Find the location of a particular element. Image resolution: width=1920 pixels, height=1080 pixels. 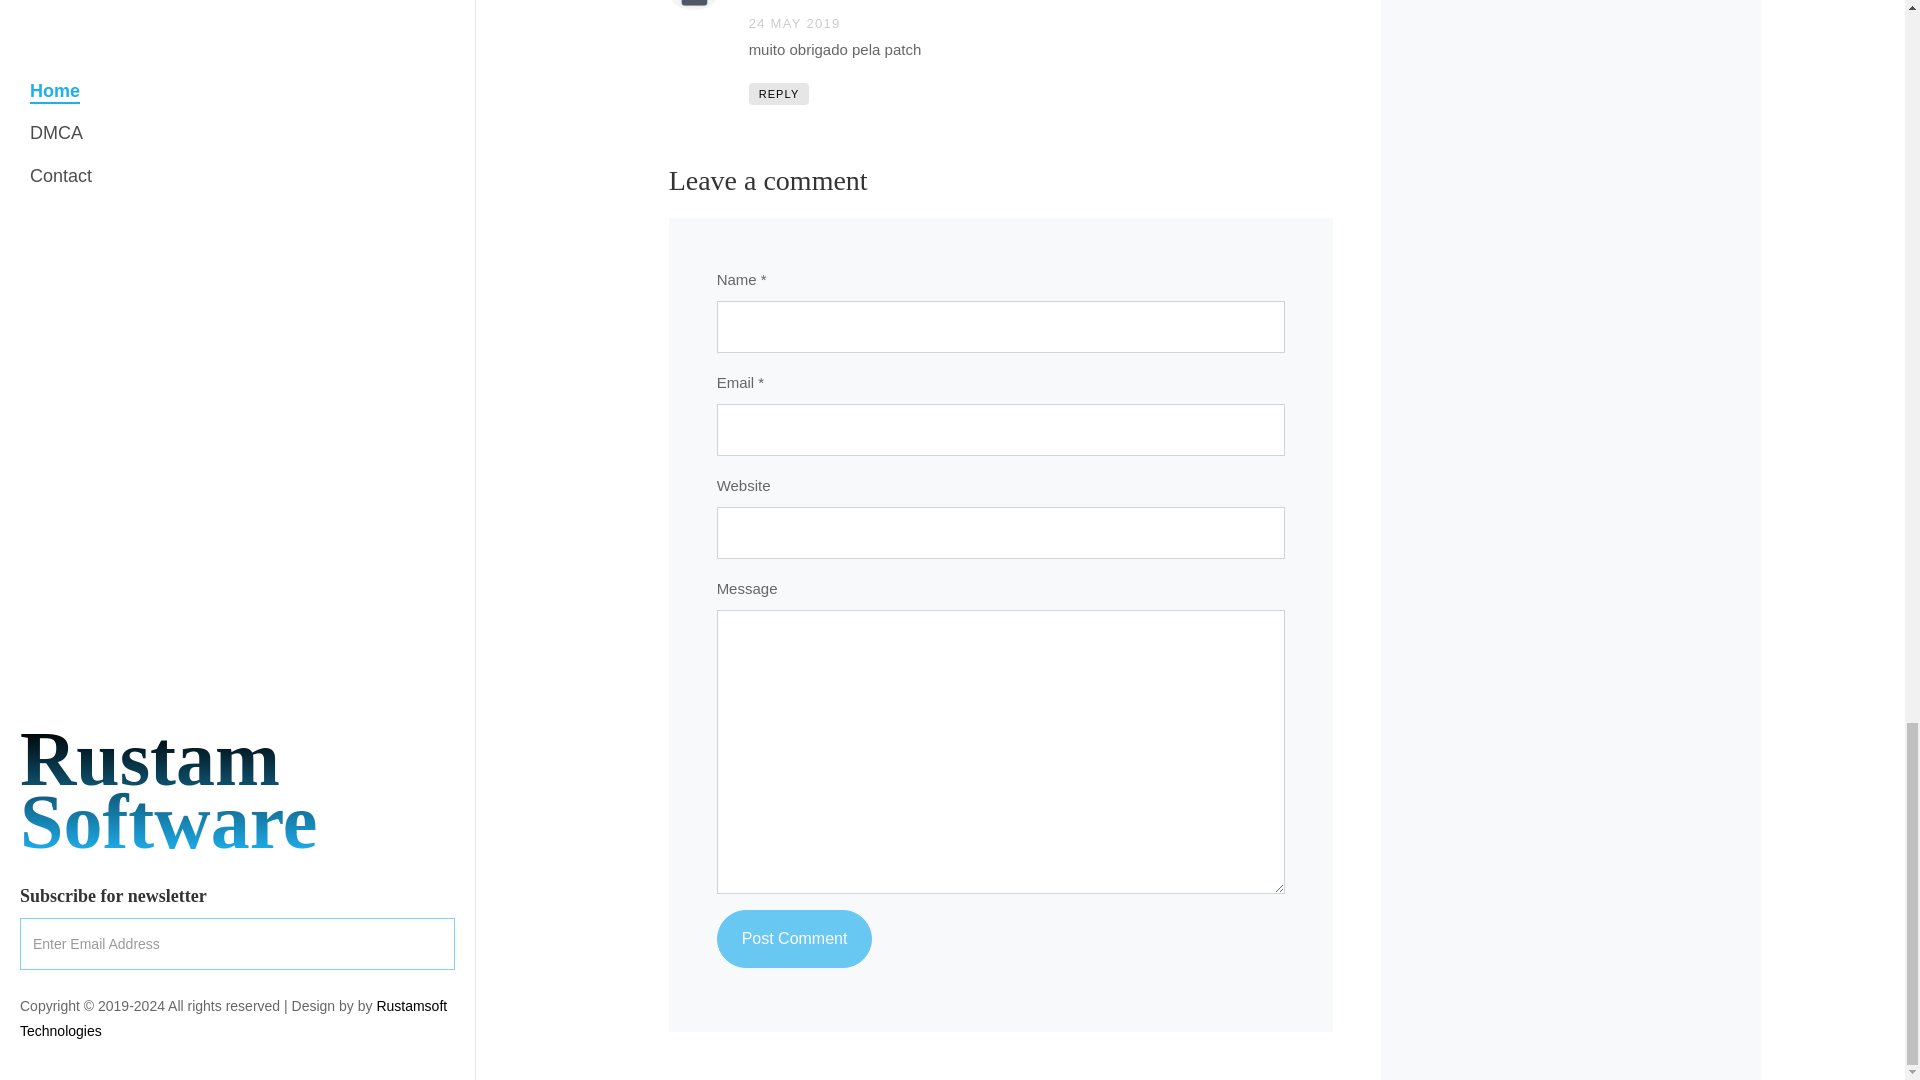

REPLY is located at coordinates (779, 94).